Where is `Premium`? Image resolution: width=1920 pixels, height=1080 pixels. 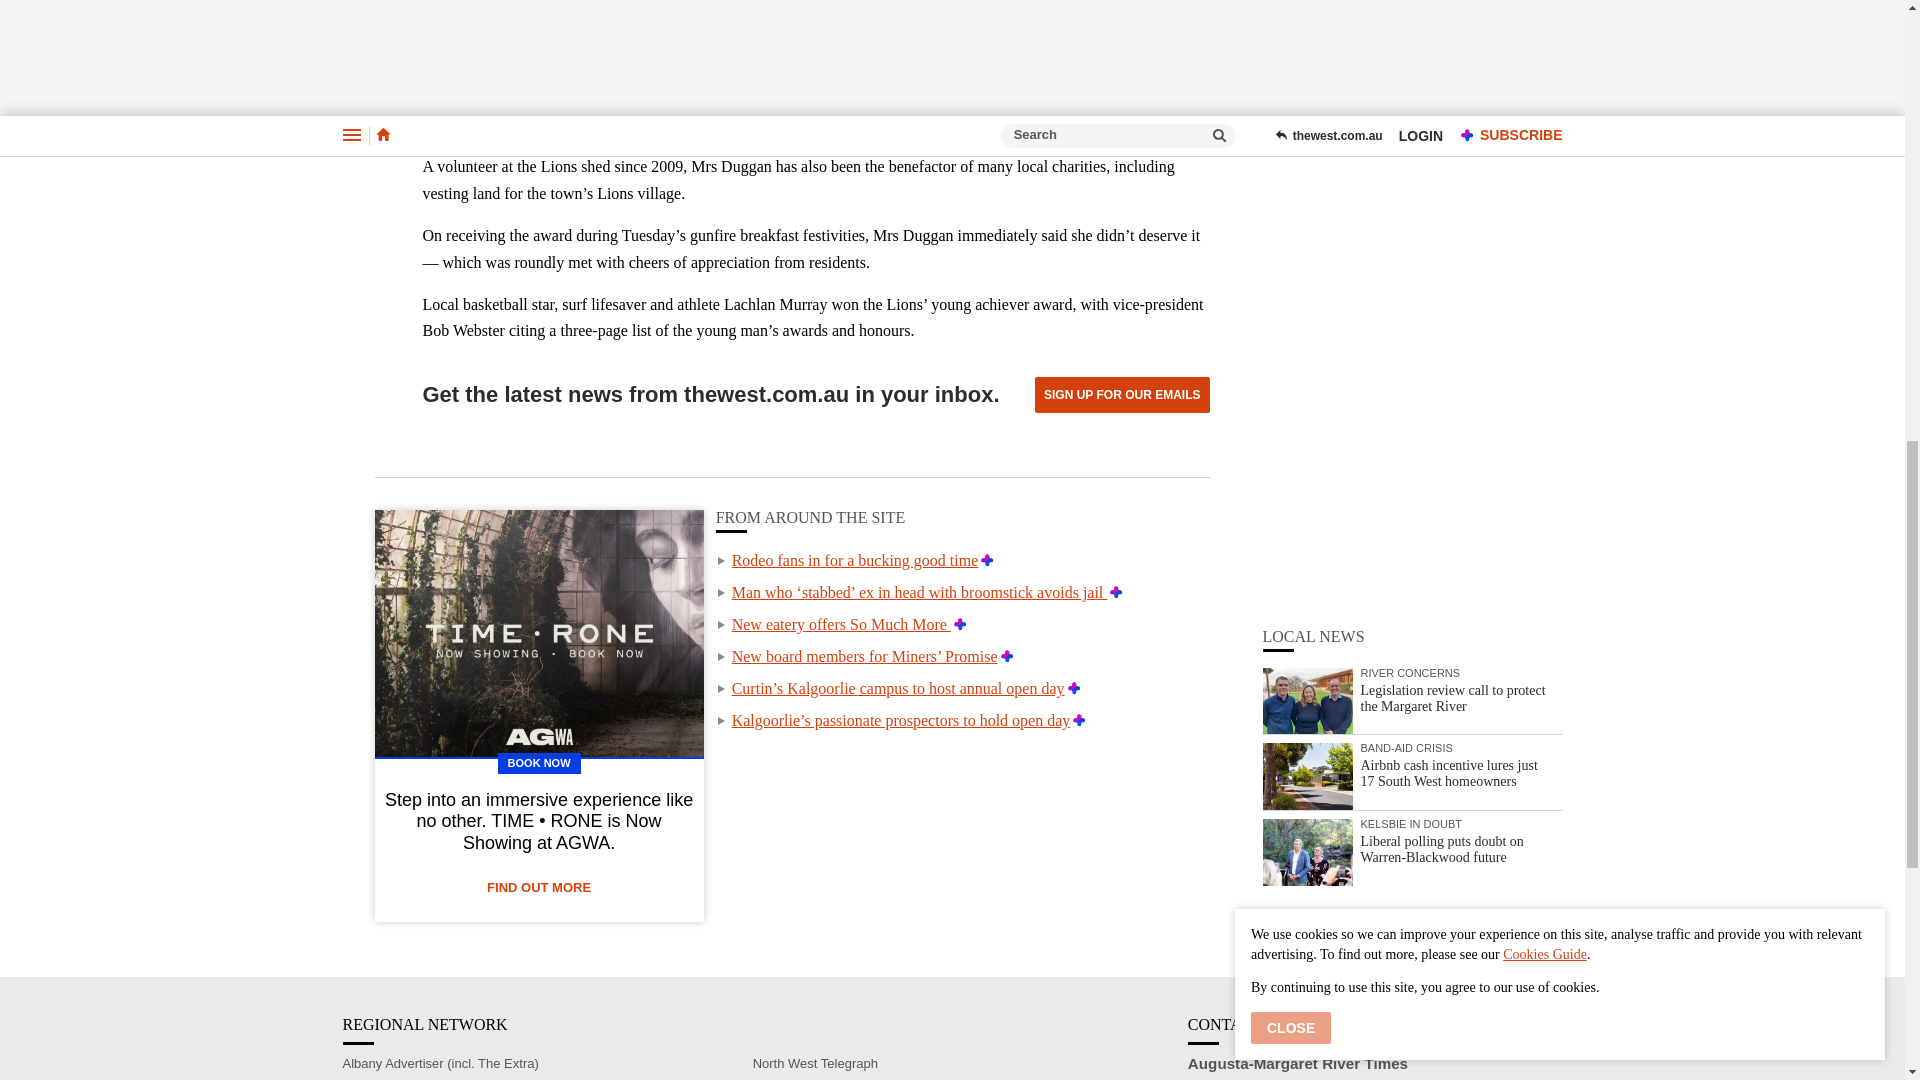
Premium is located at coordinates (1074, 688).